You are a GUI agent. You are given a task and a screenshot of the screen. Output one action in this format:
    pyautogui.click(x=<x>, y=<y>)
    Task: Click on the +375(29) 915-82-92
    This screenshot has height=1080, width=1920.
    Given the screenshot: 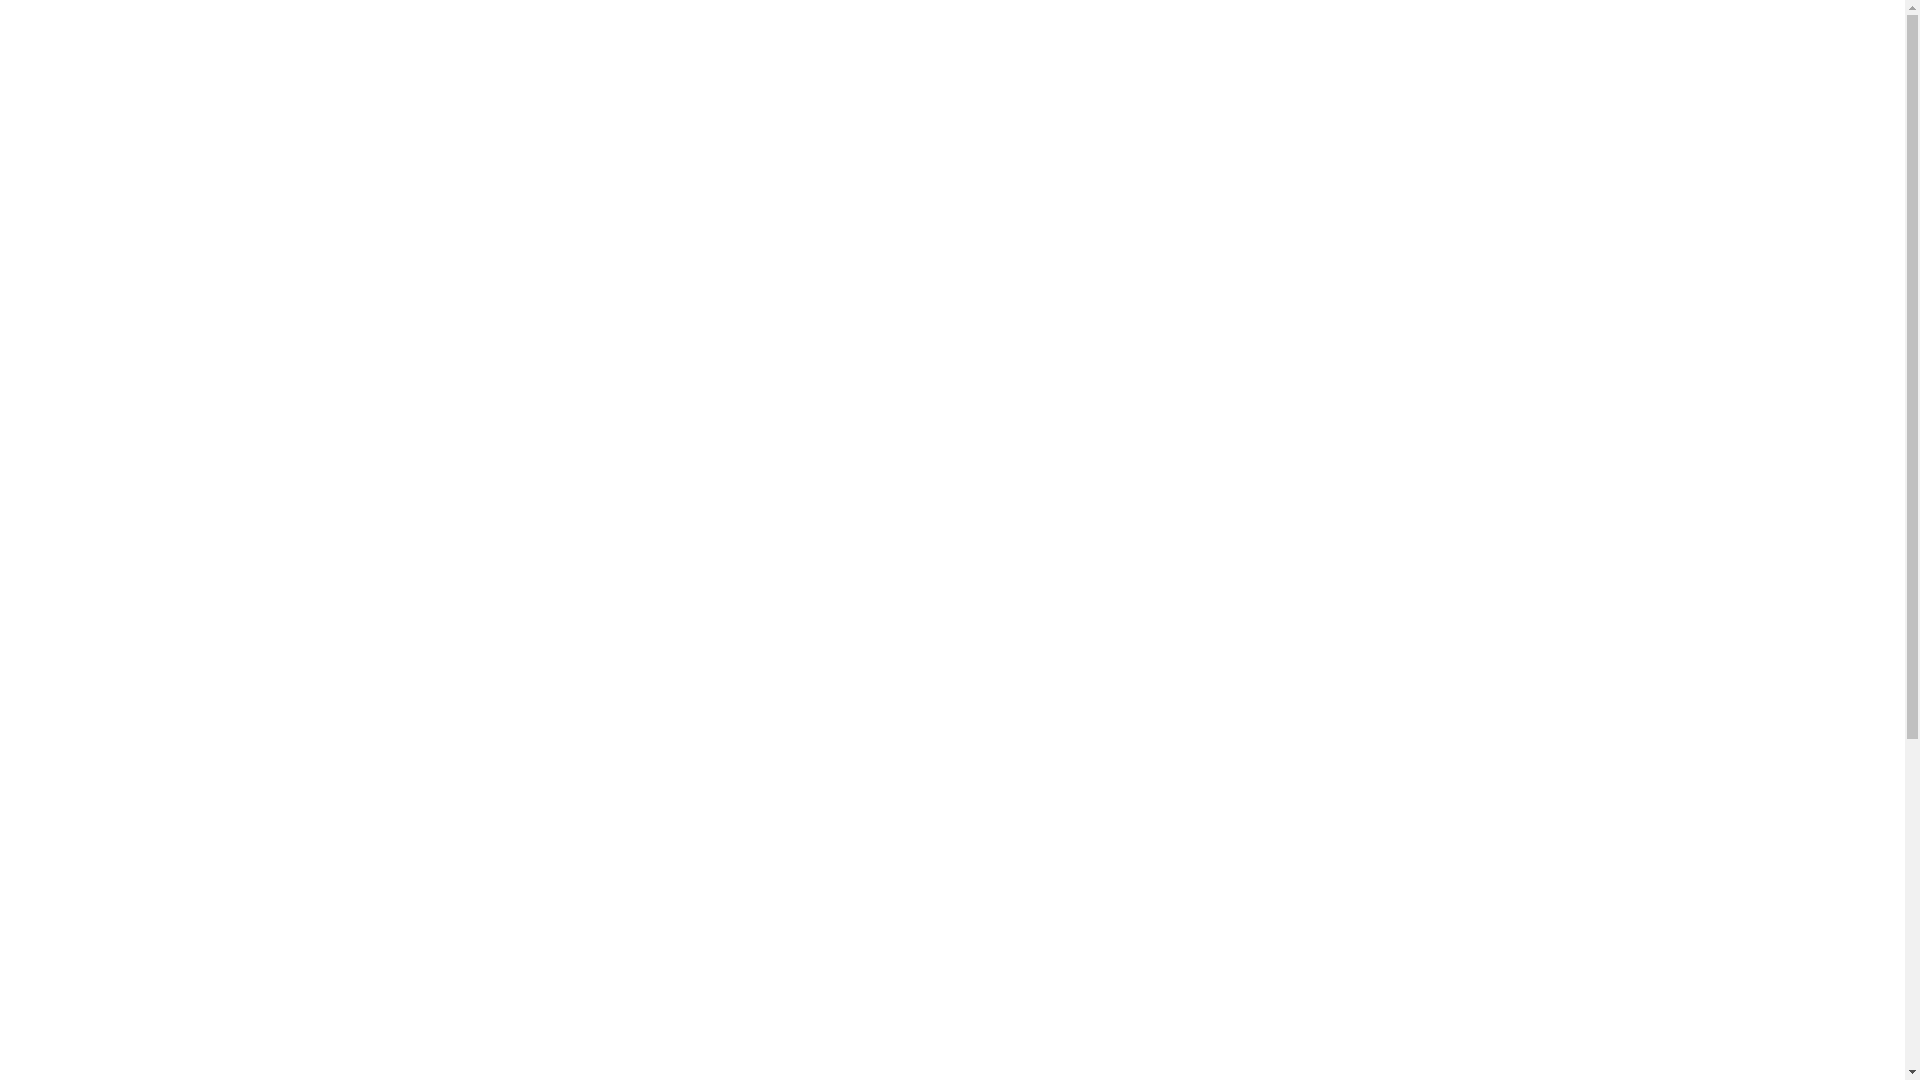 What is the action you would take?
    pyautogui.click(x=113, y=356)
    